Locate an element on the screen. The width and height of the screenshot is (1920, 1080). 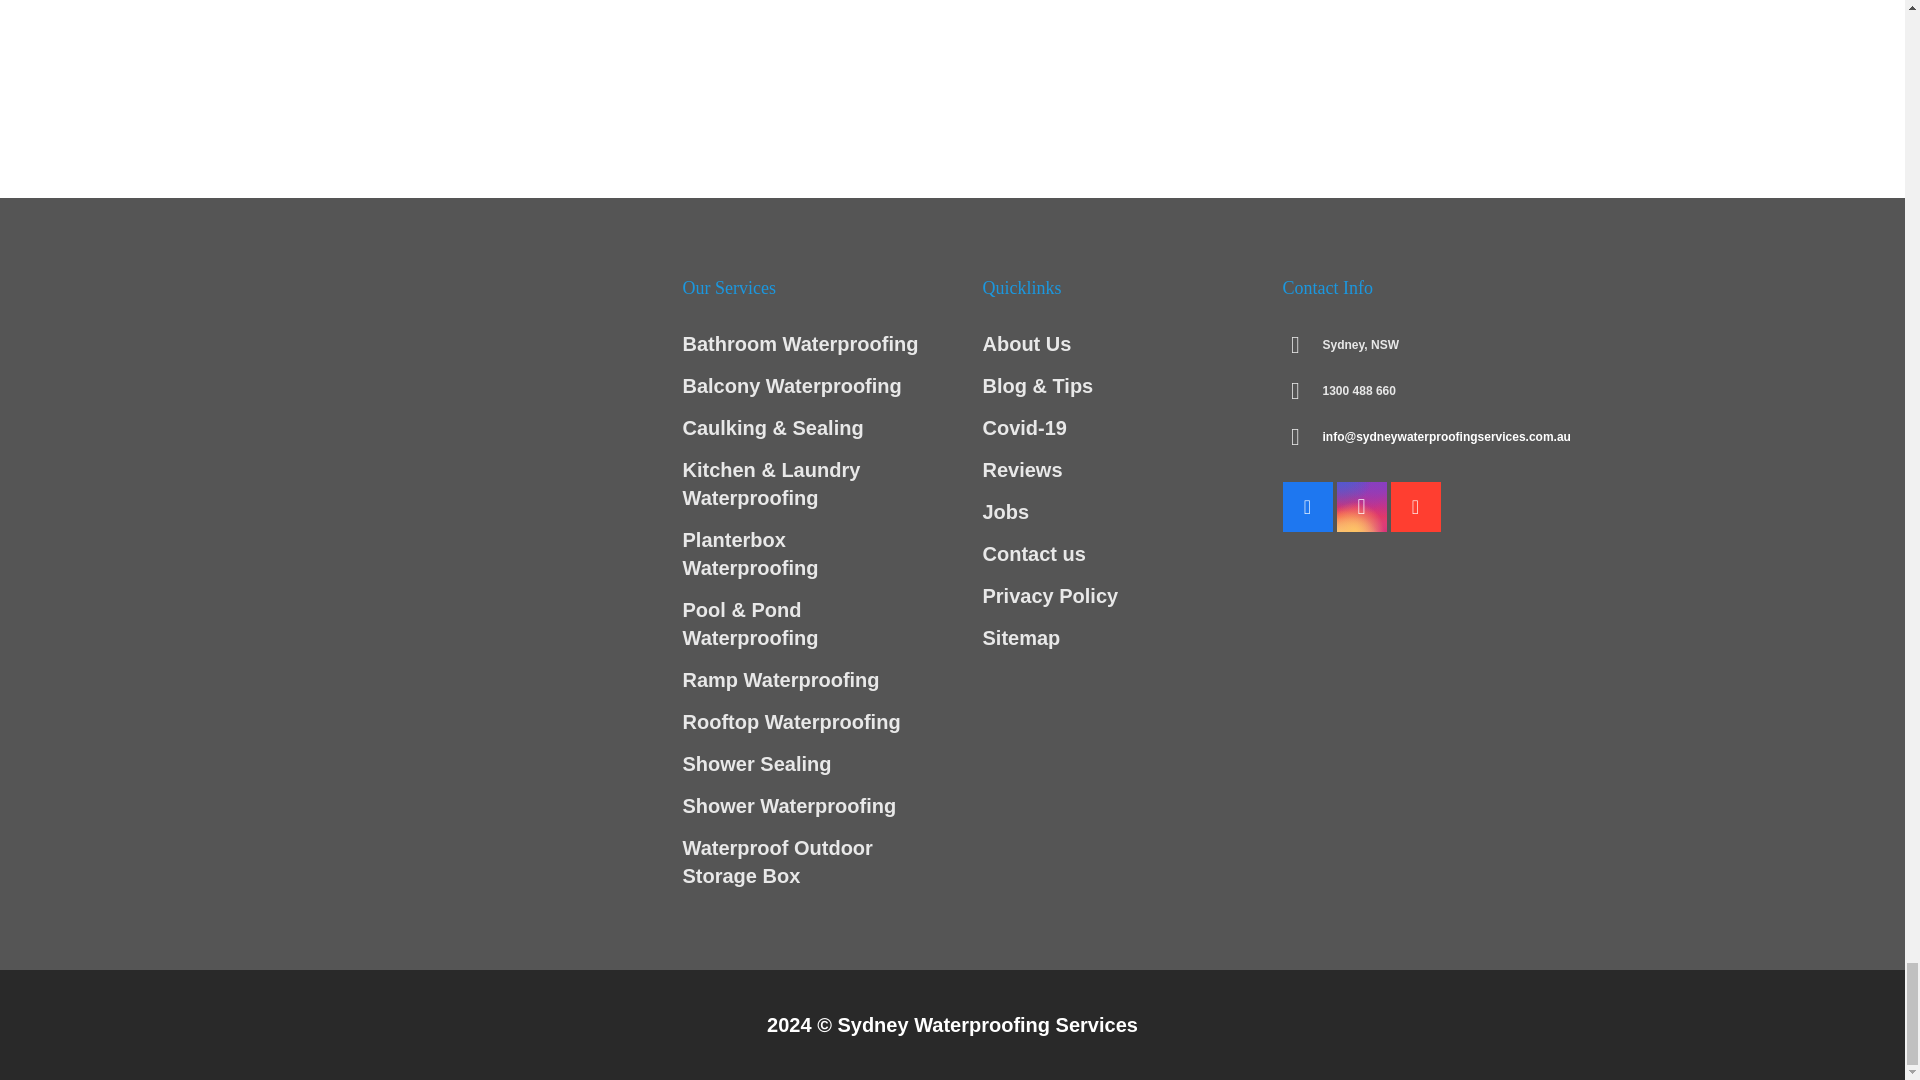
Instagram is located at coordinates (1361, 506).